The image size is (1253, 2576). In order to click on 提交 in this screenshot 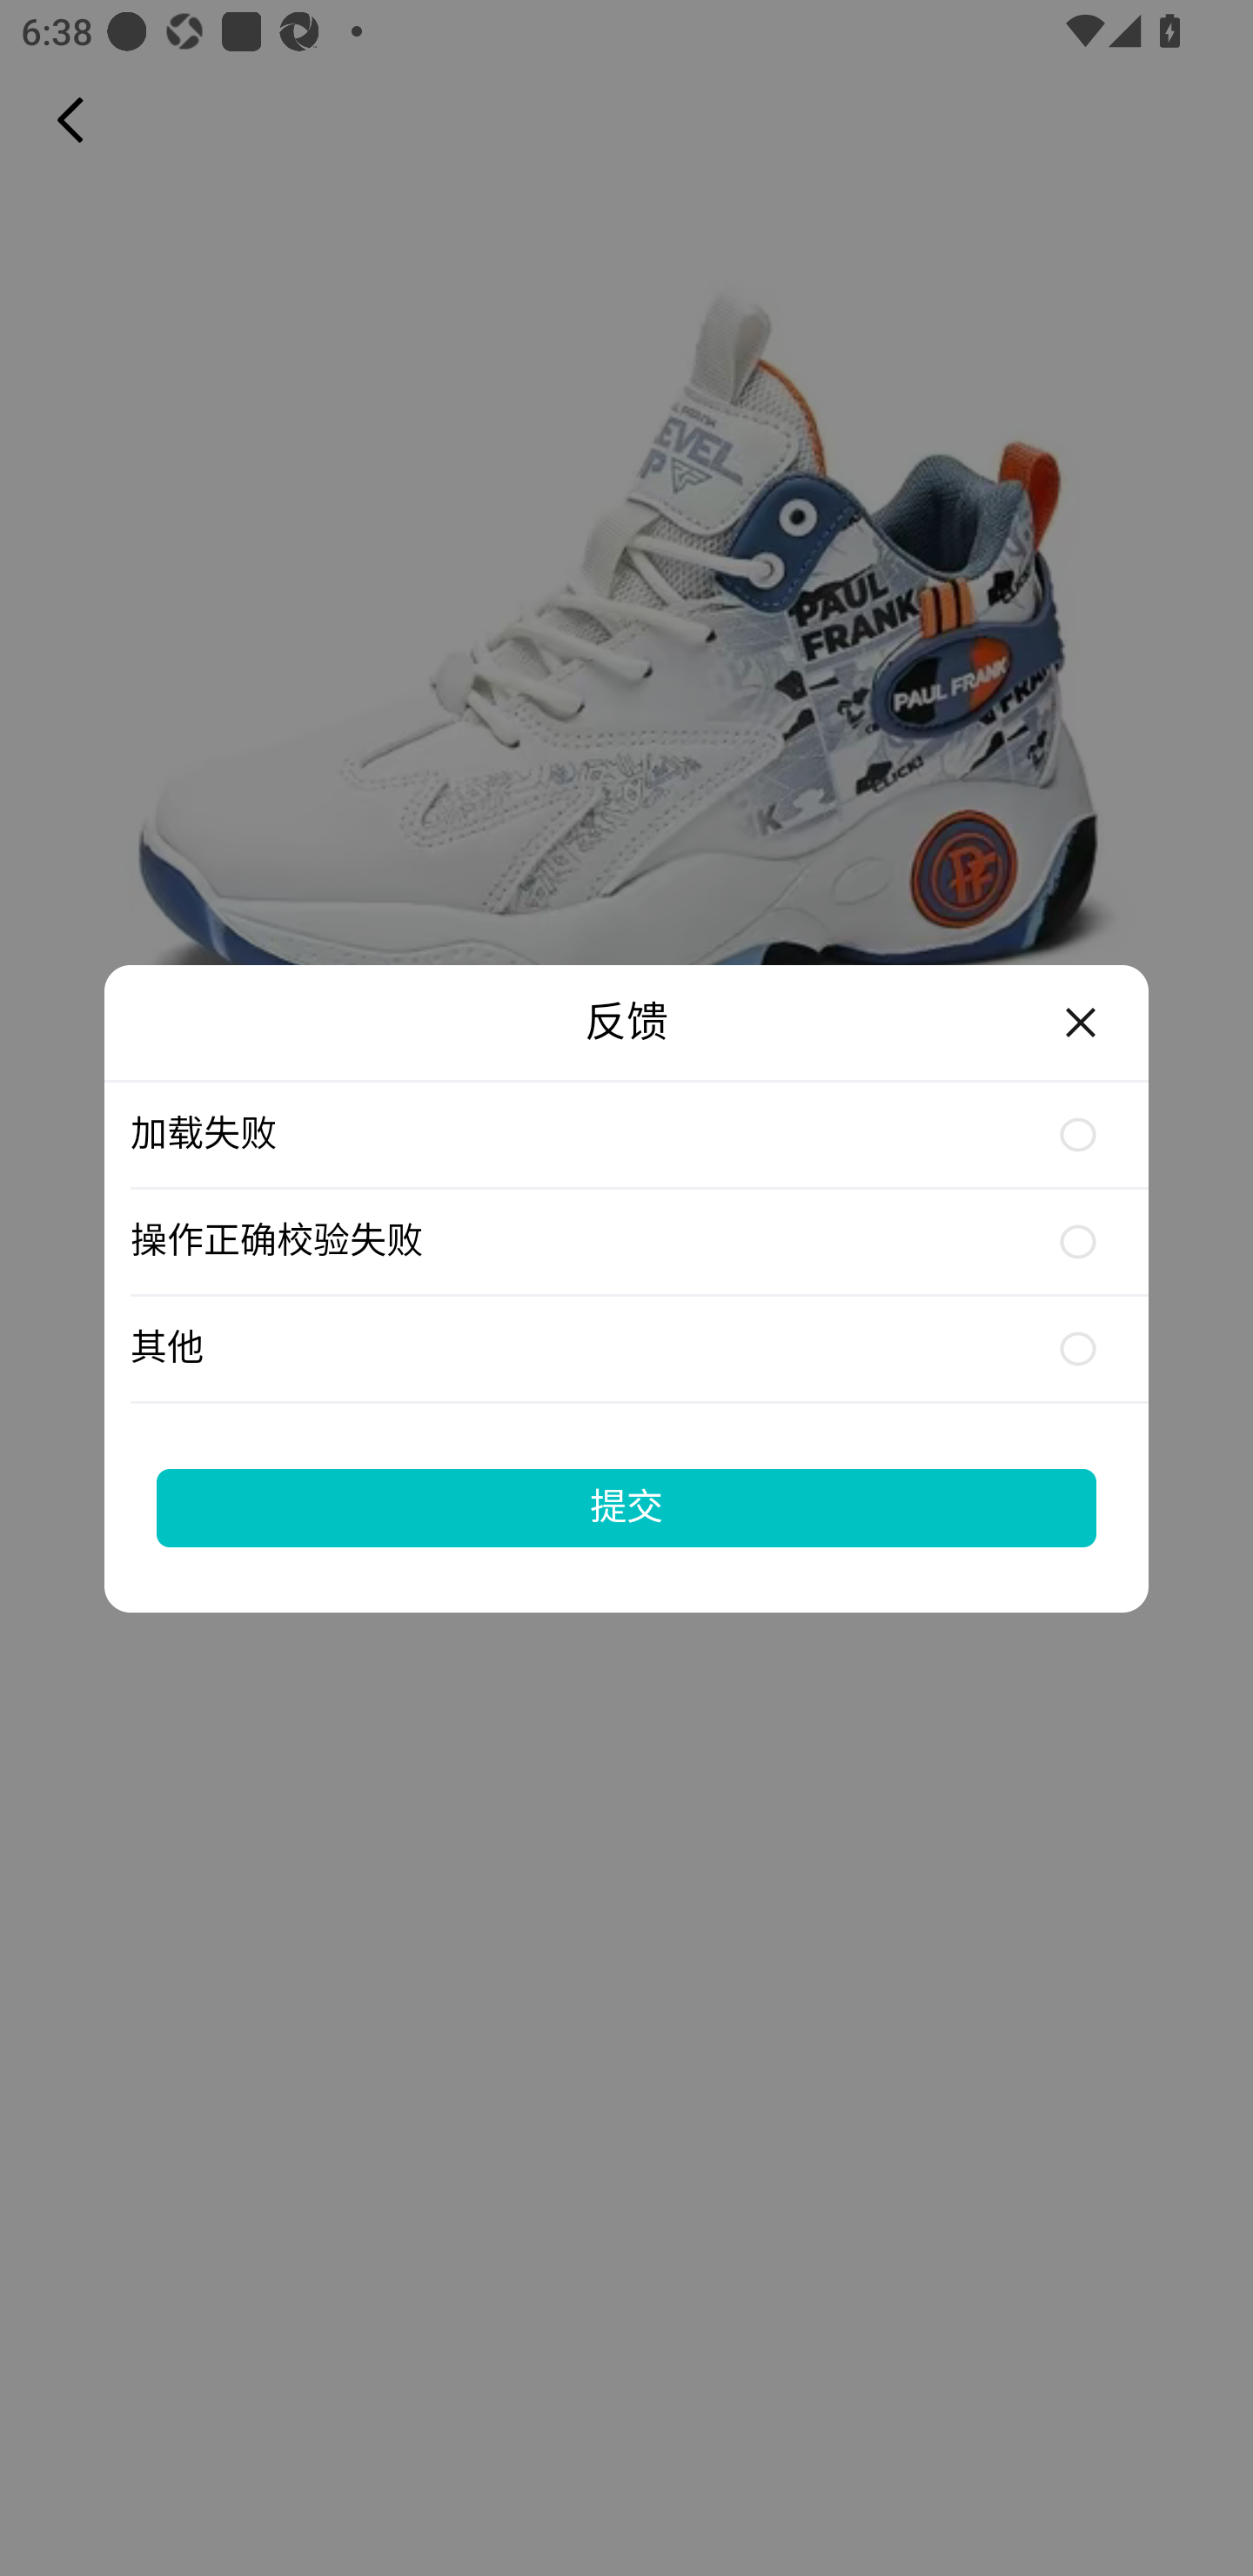, I will do `click(626, 1507)`.